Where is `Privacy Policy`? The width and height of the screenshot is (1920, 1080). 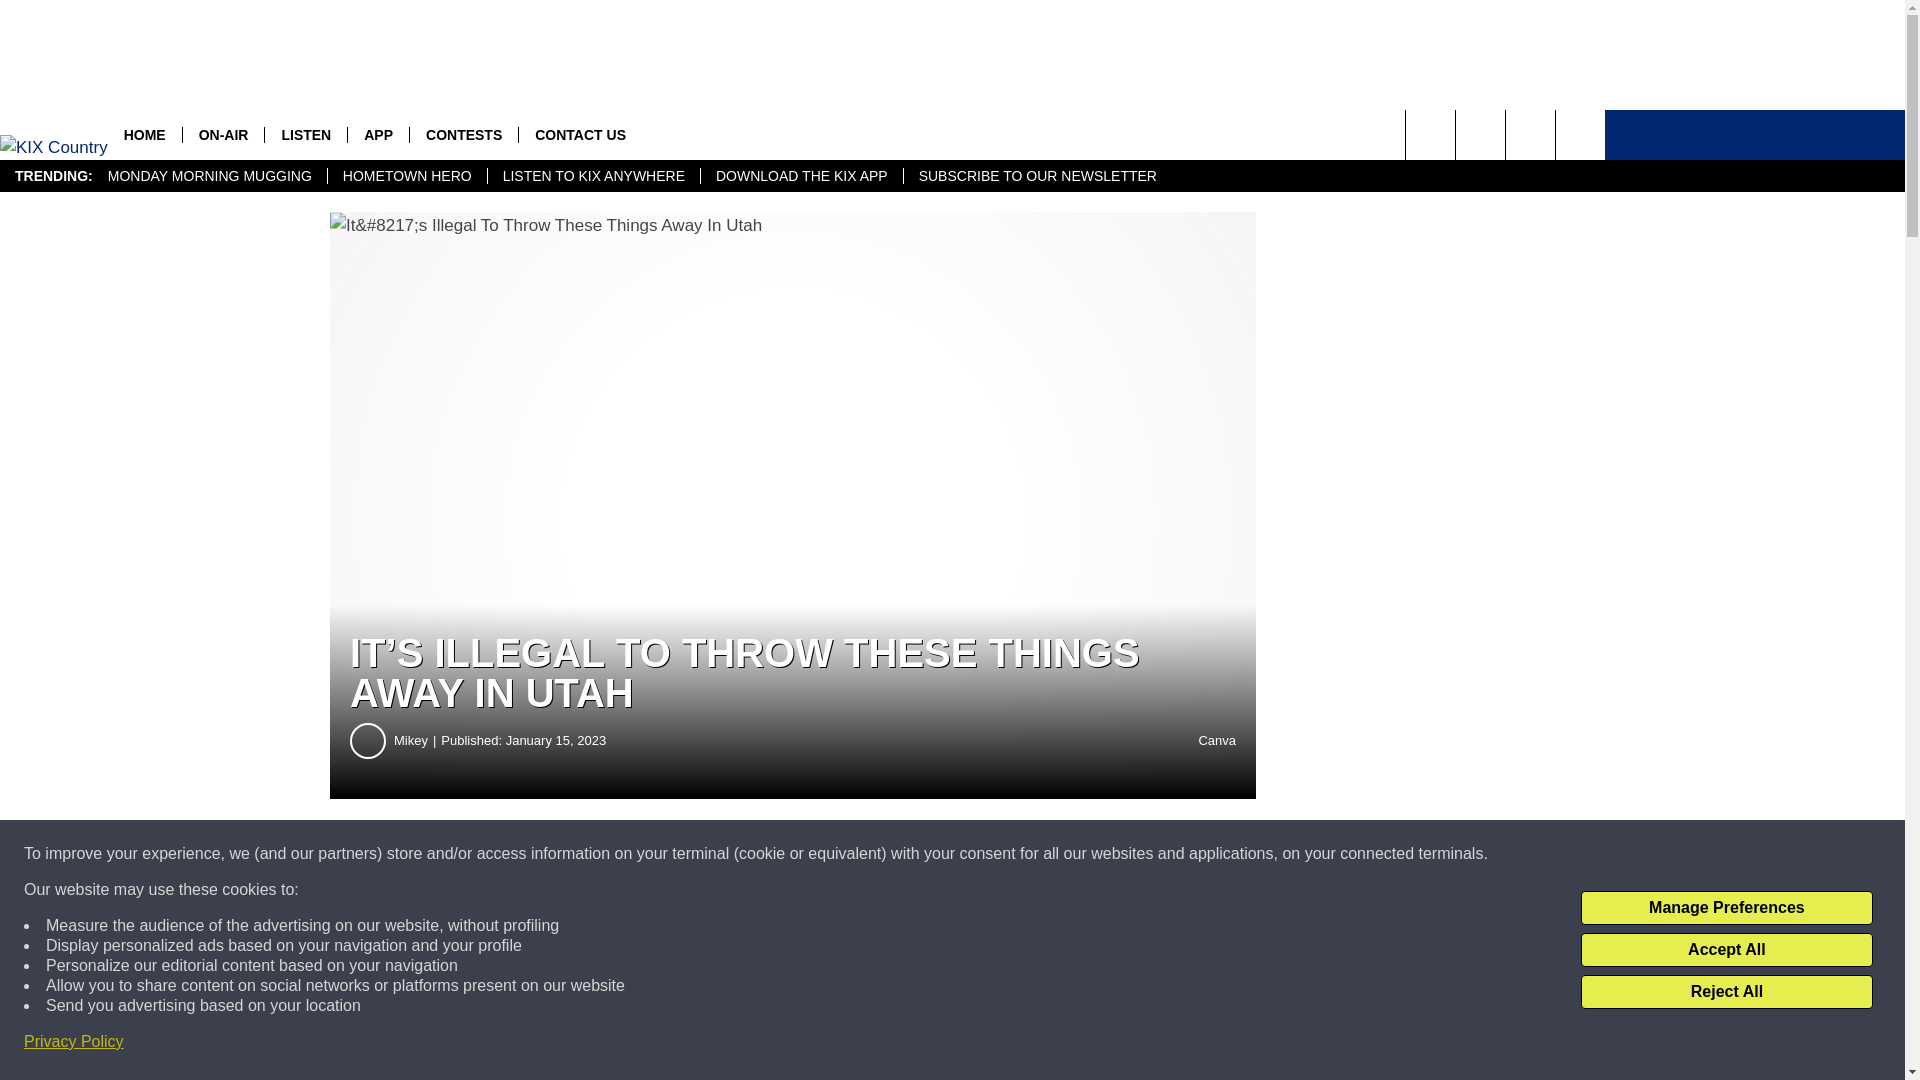 Privacy Policy is located at coordinates (74, 1042).